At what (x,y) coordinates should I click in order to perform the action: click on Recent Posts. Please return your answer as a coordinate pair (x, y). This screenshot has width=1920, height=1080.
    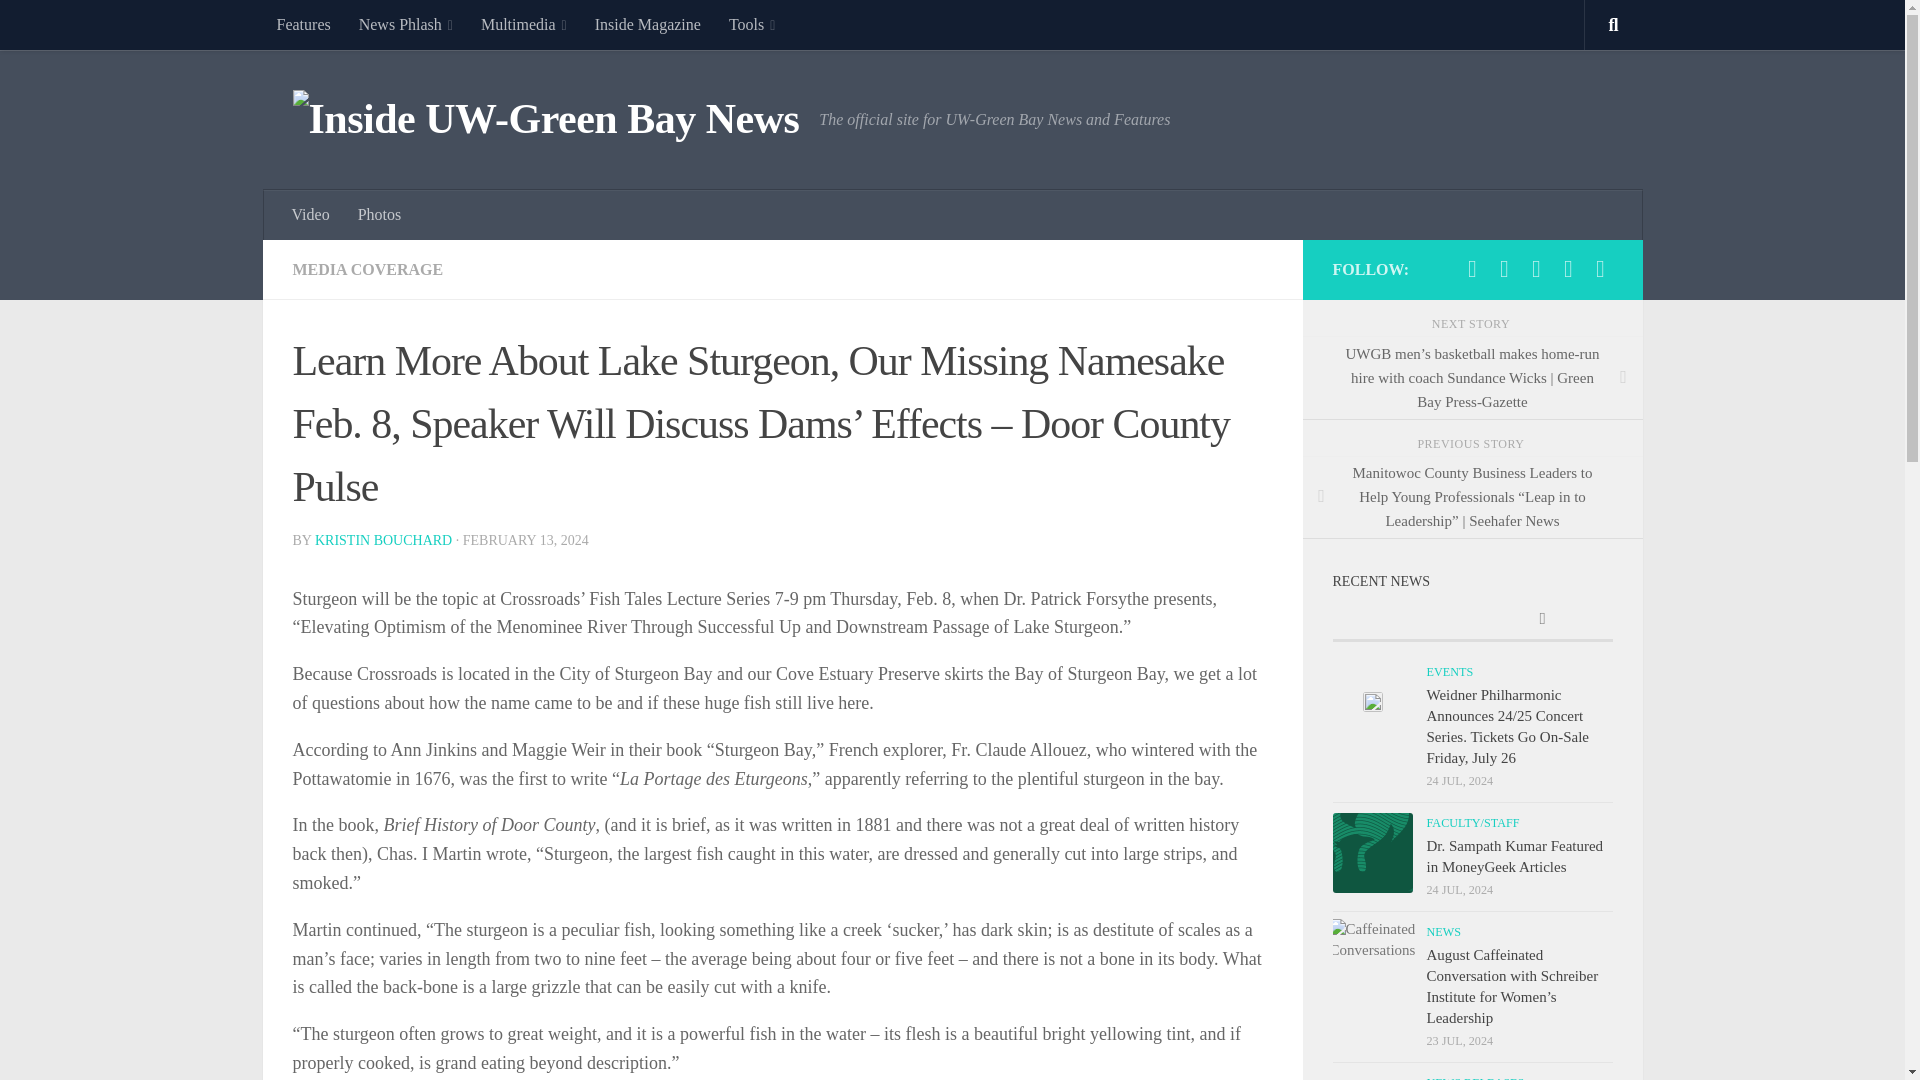
    Looking at the image, I should click on (1402, 620).